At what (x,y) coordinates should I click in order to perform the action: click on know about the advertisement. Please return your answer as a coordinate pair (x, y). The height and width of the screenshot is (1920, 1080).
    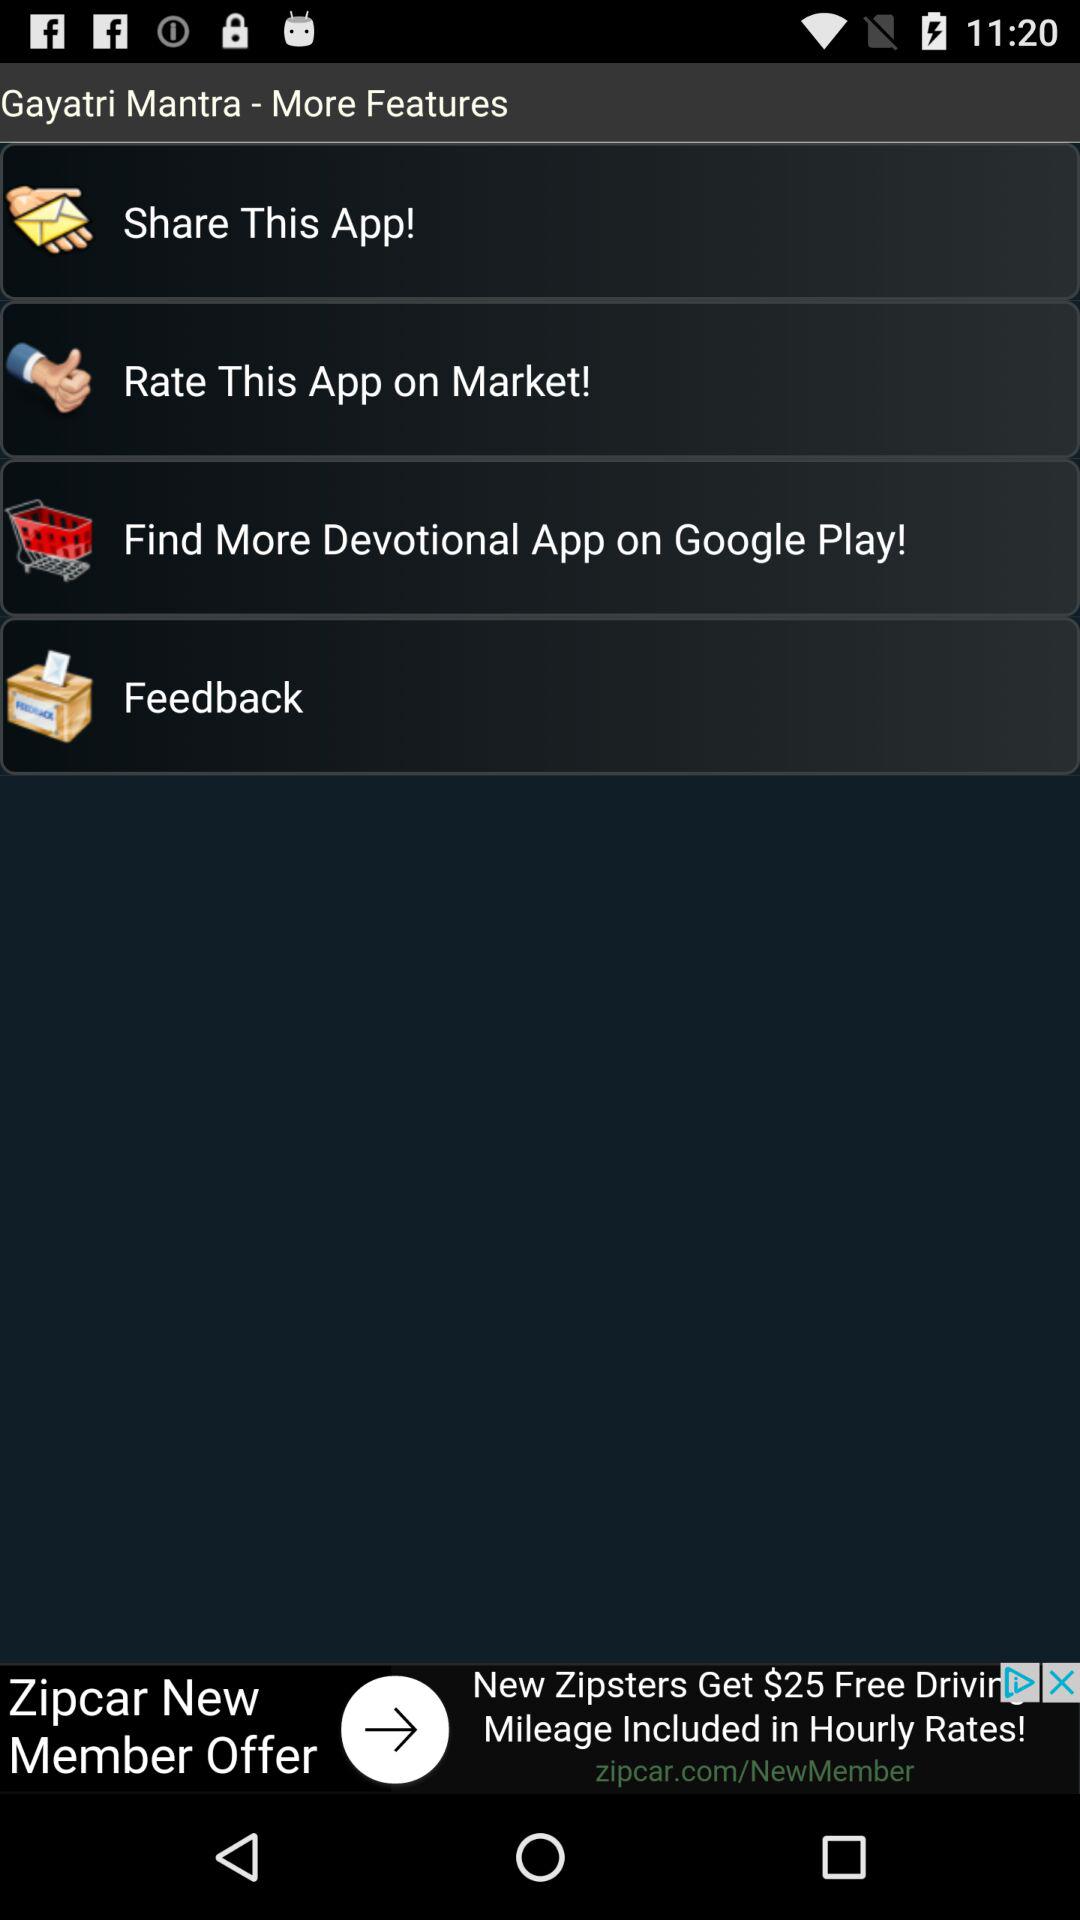
    Looking at the image, I should click on (540, 1728).